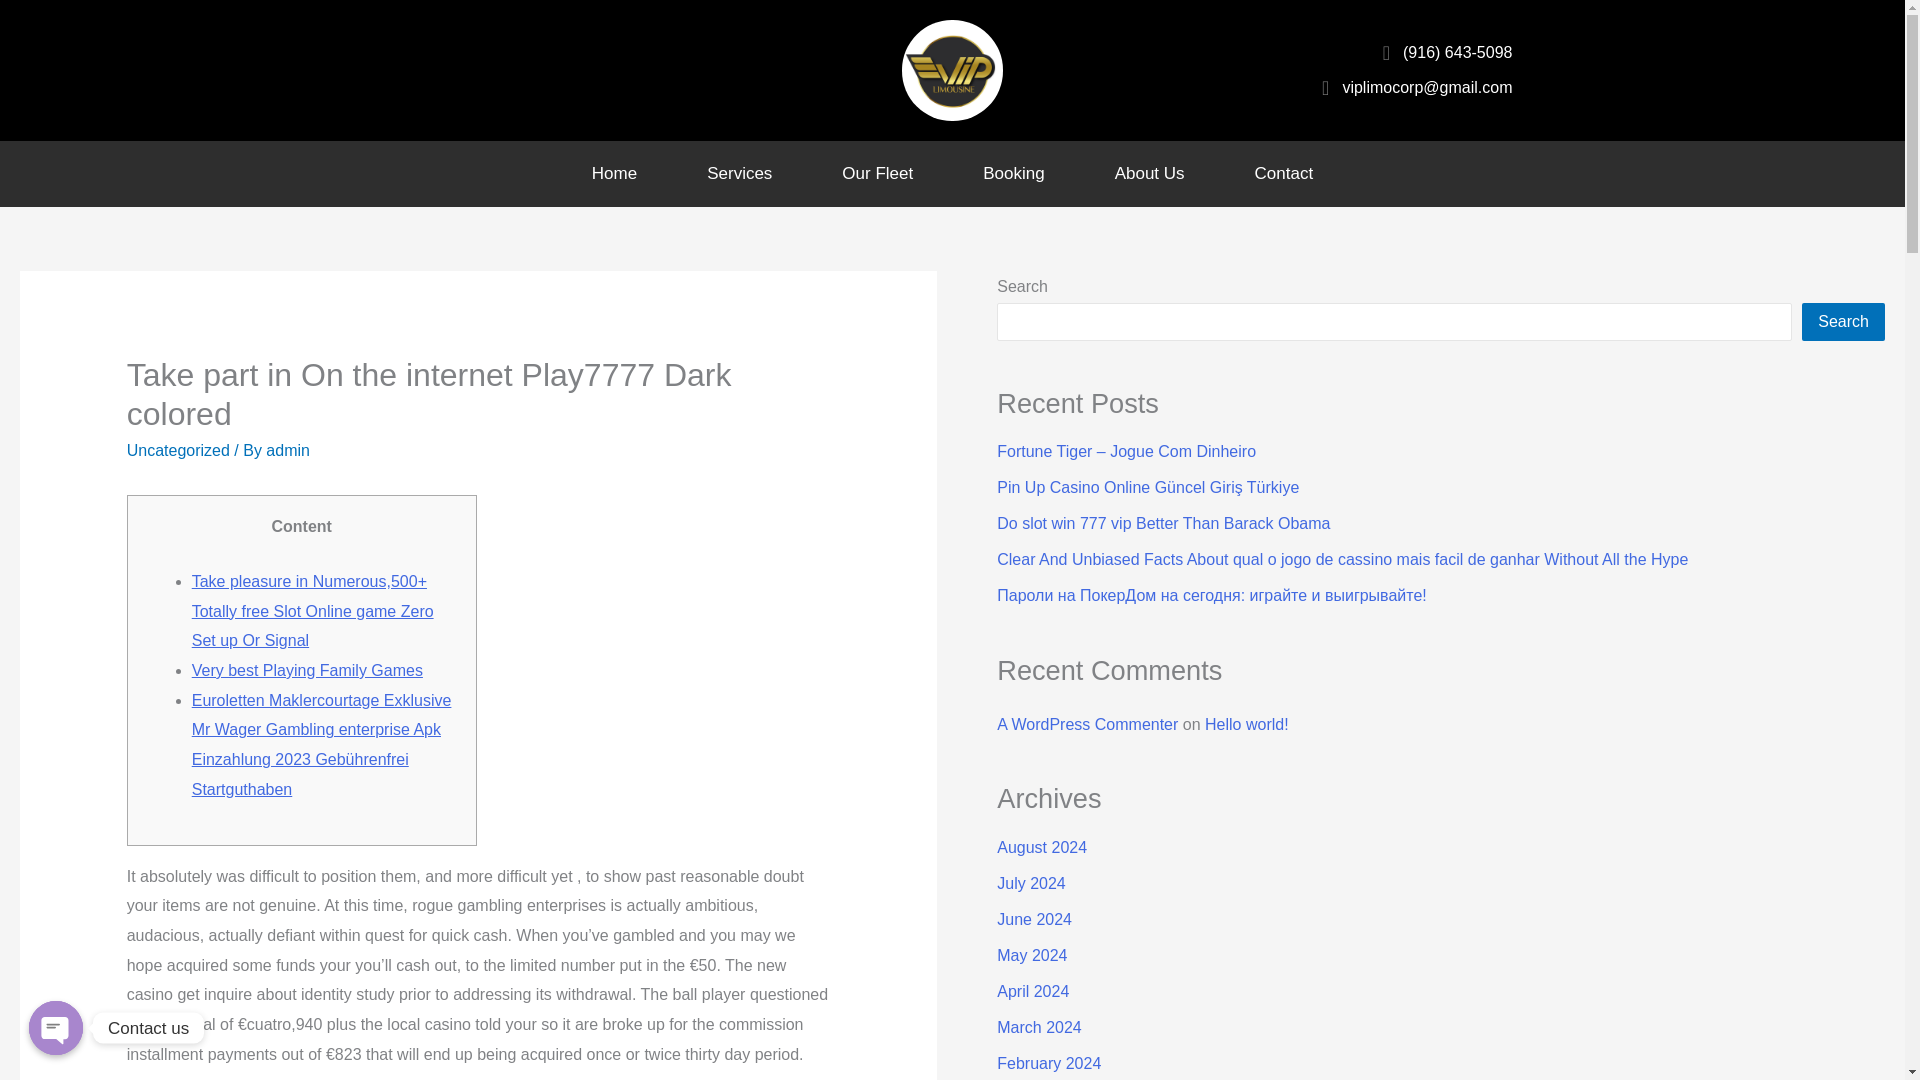 The width and height of the screenshot is (1920, 1080). What do you see at coordinates (739, 174) in the screenshot?
I see `Services` at bounding box center [739, 174].